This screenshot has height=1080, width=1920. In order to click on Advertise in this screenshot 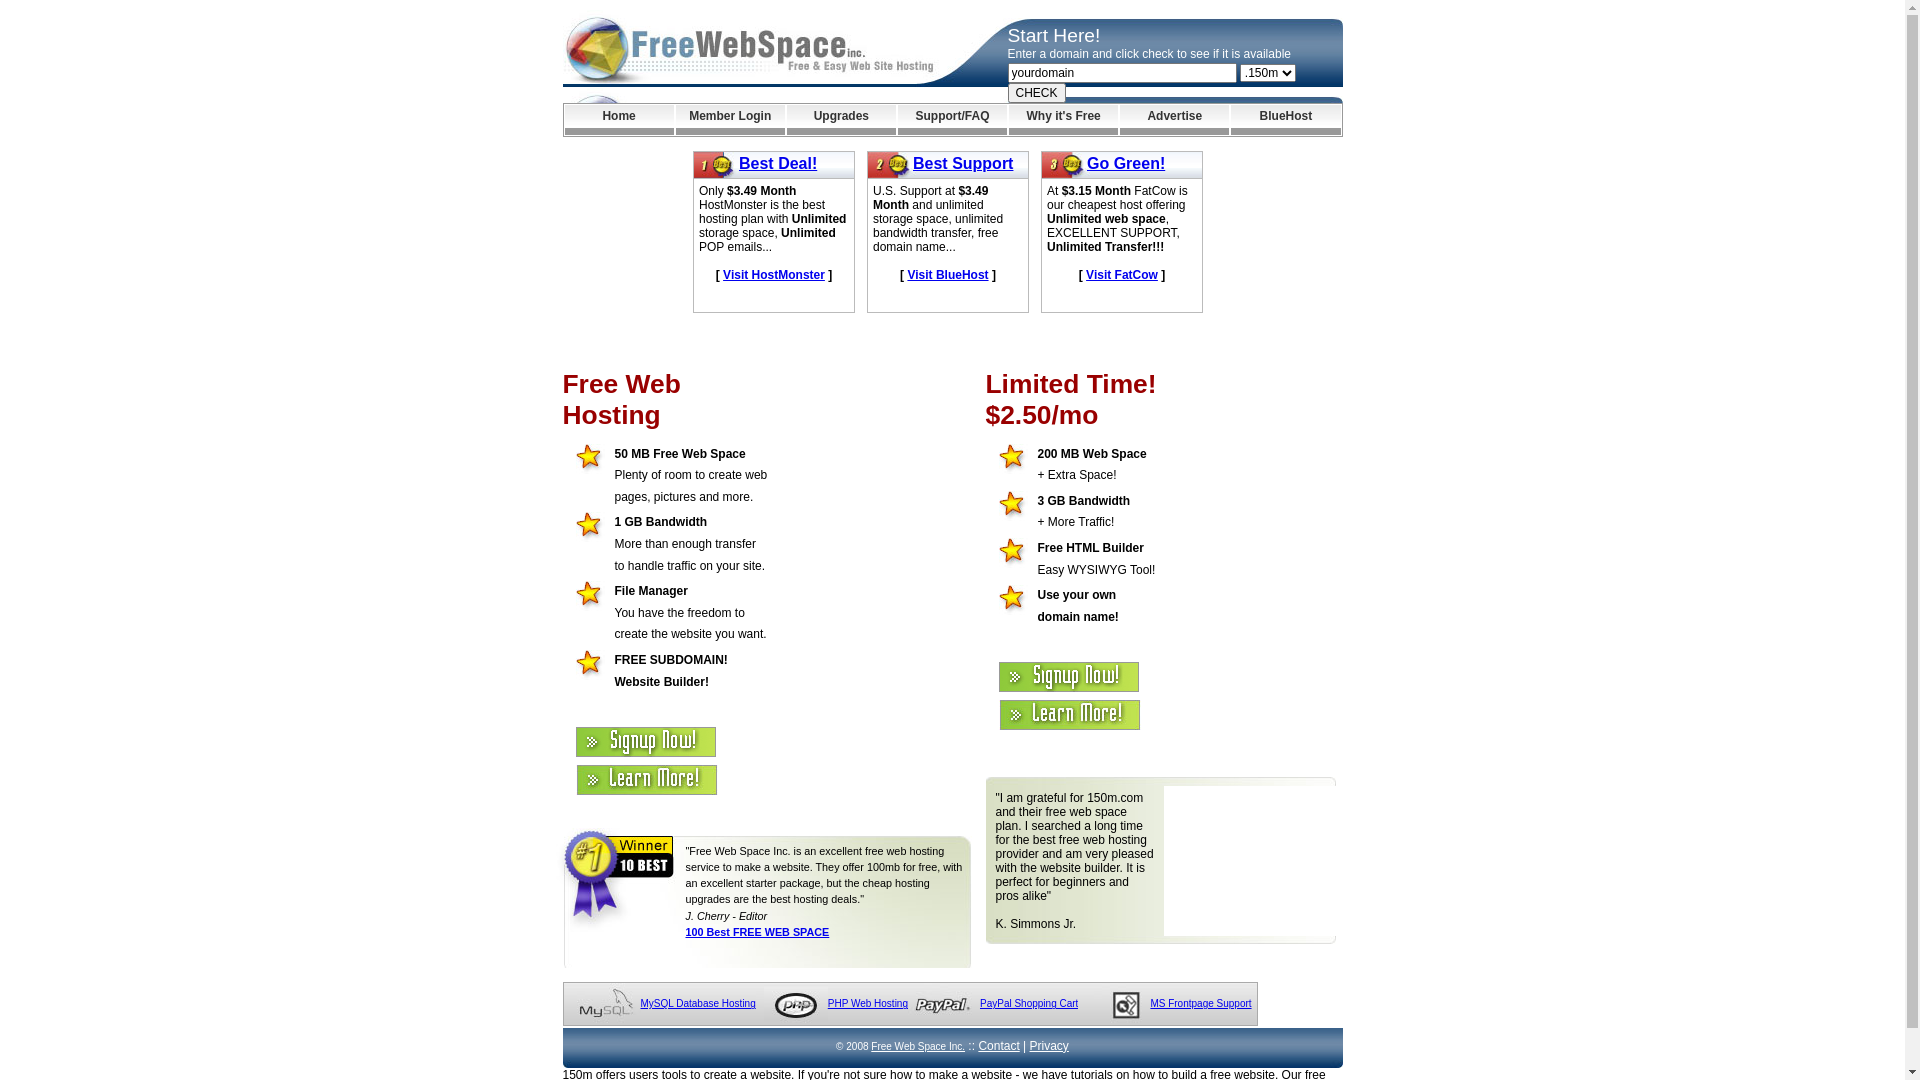, I will do `click(1174, 120)`.